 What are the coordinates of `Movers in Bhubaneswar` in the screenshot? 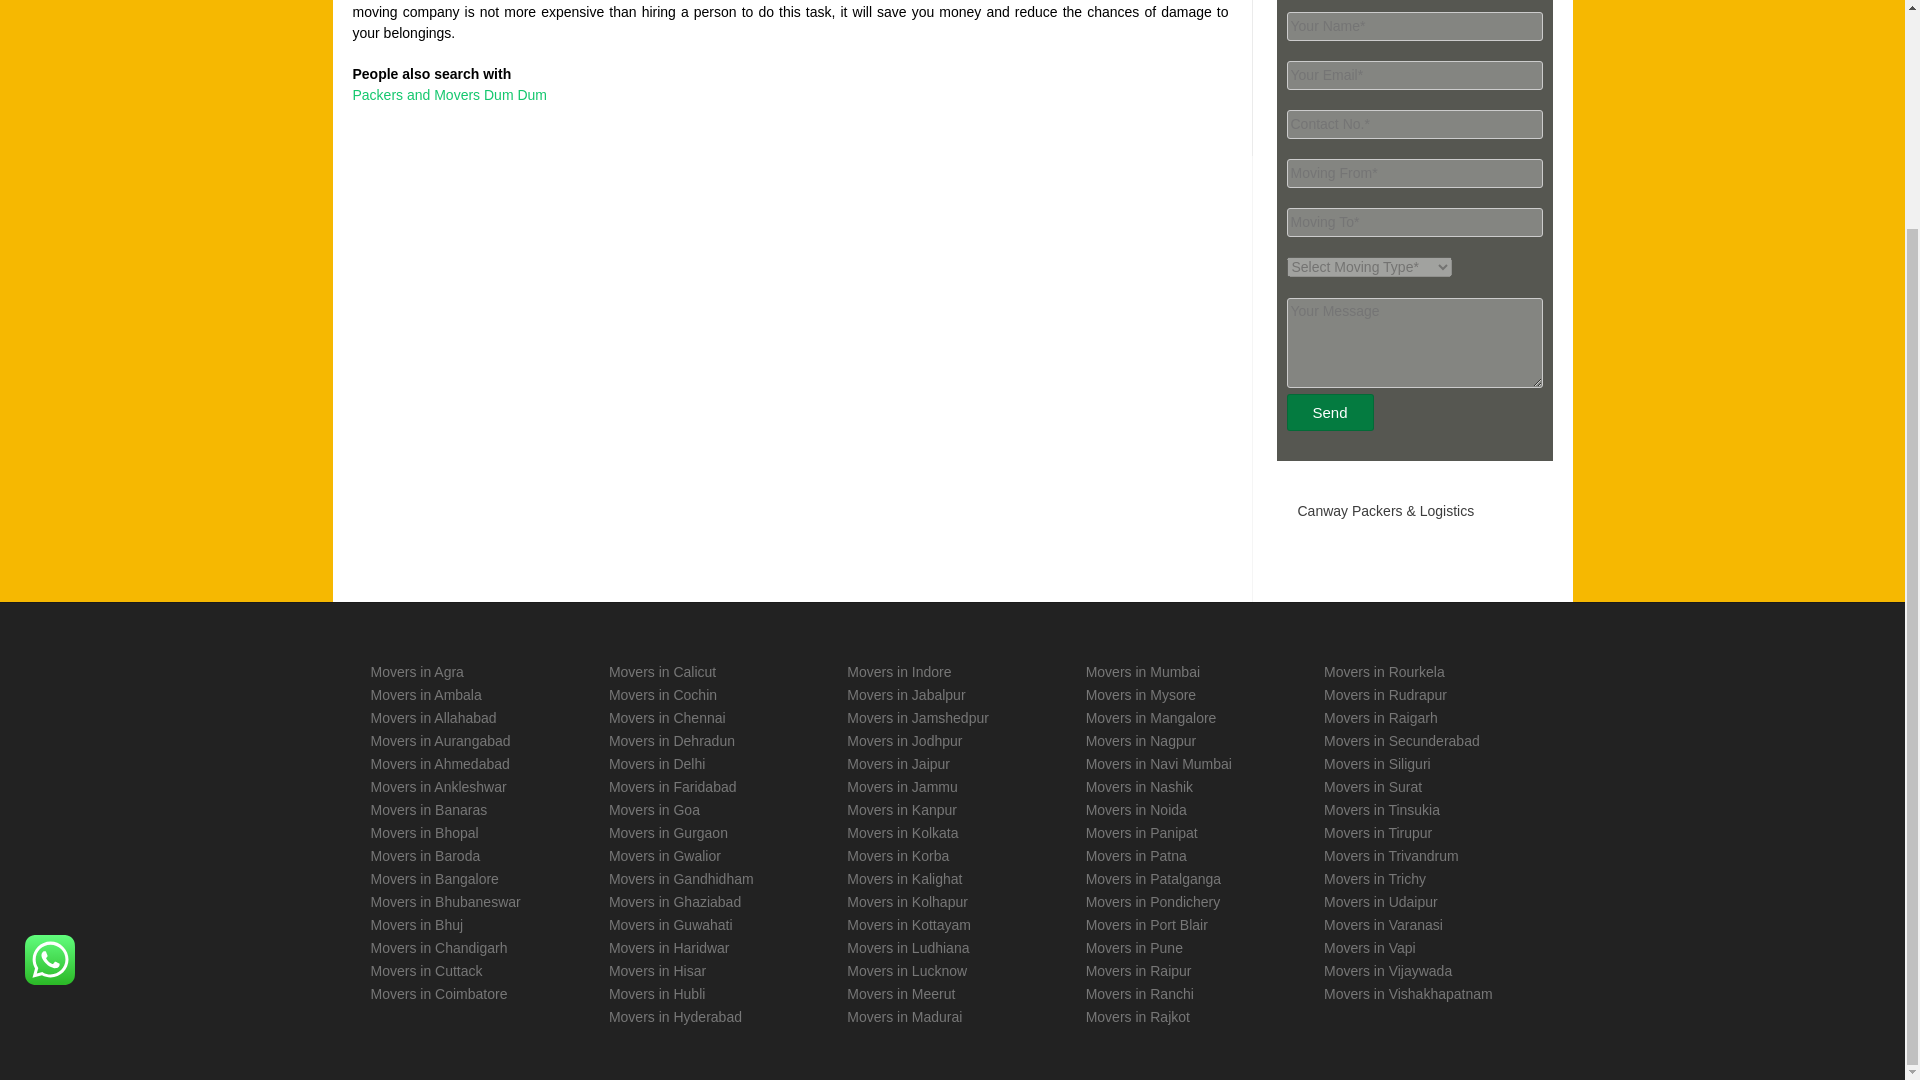 It's located at (445, 902).